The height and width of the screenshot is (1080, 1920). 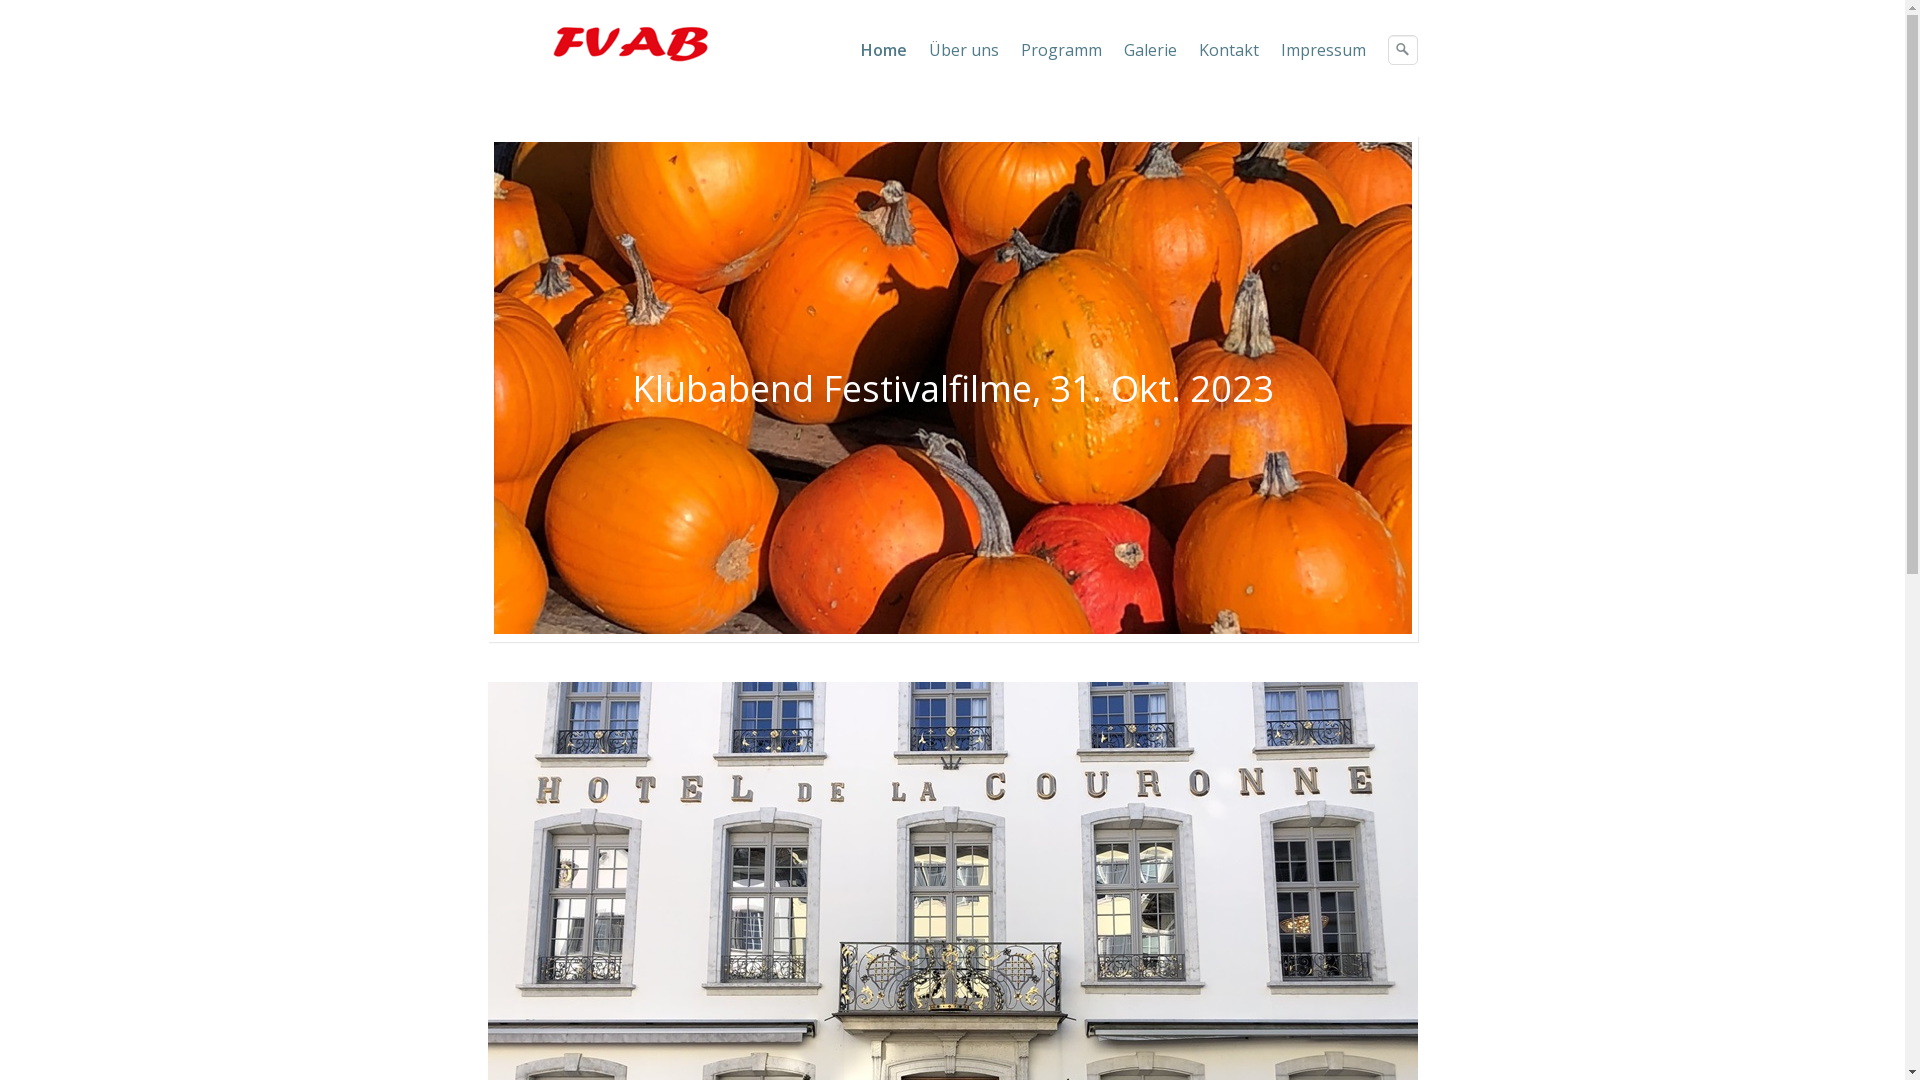 What do you see at coordinates (1322, 50) in the screenshot?
I see `Impressum` at bounding box center [1322, 50].